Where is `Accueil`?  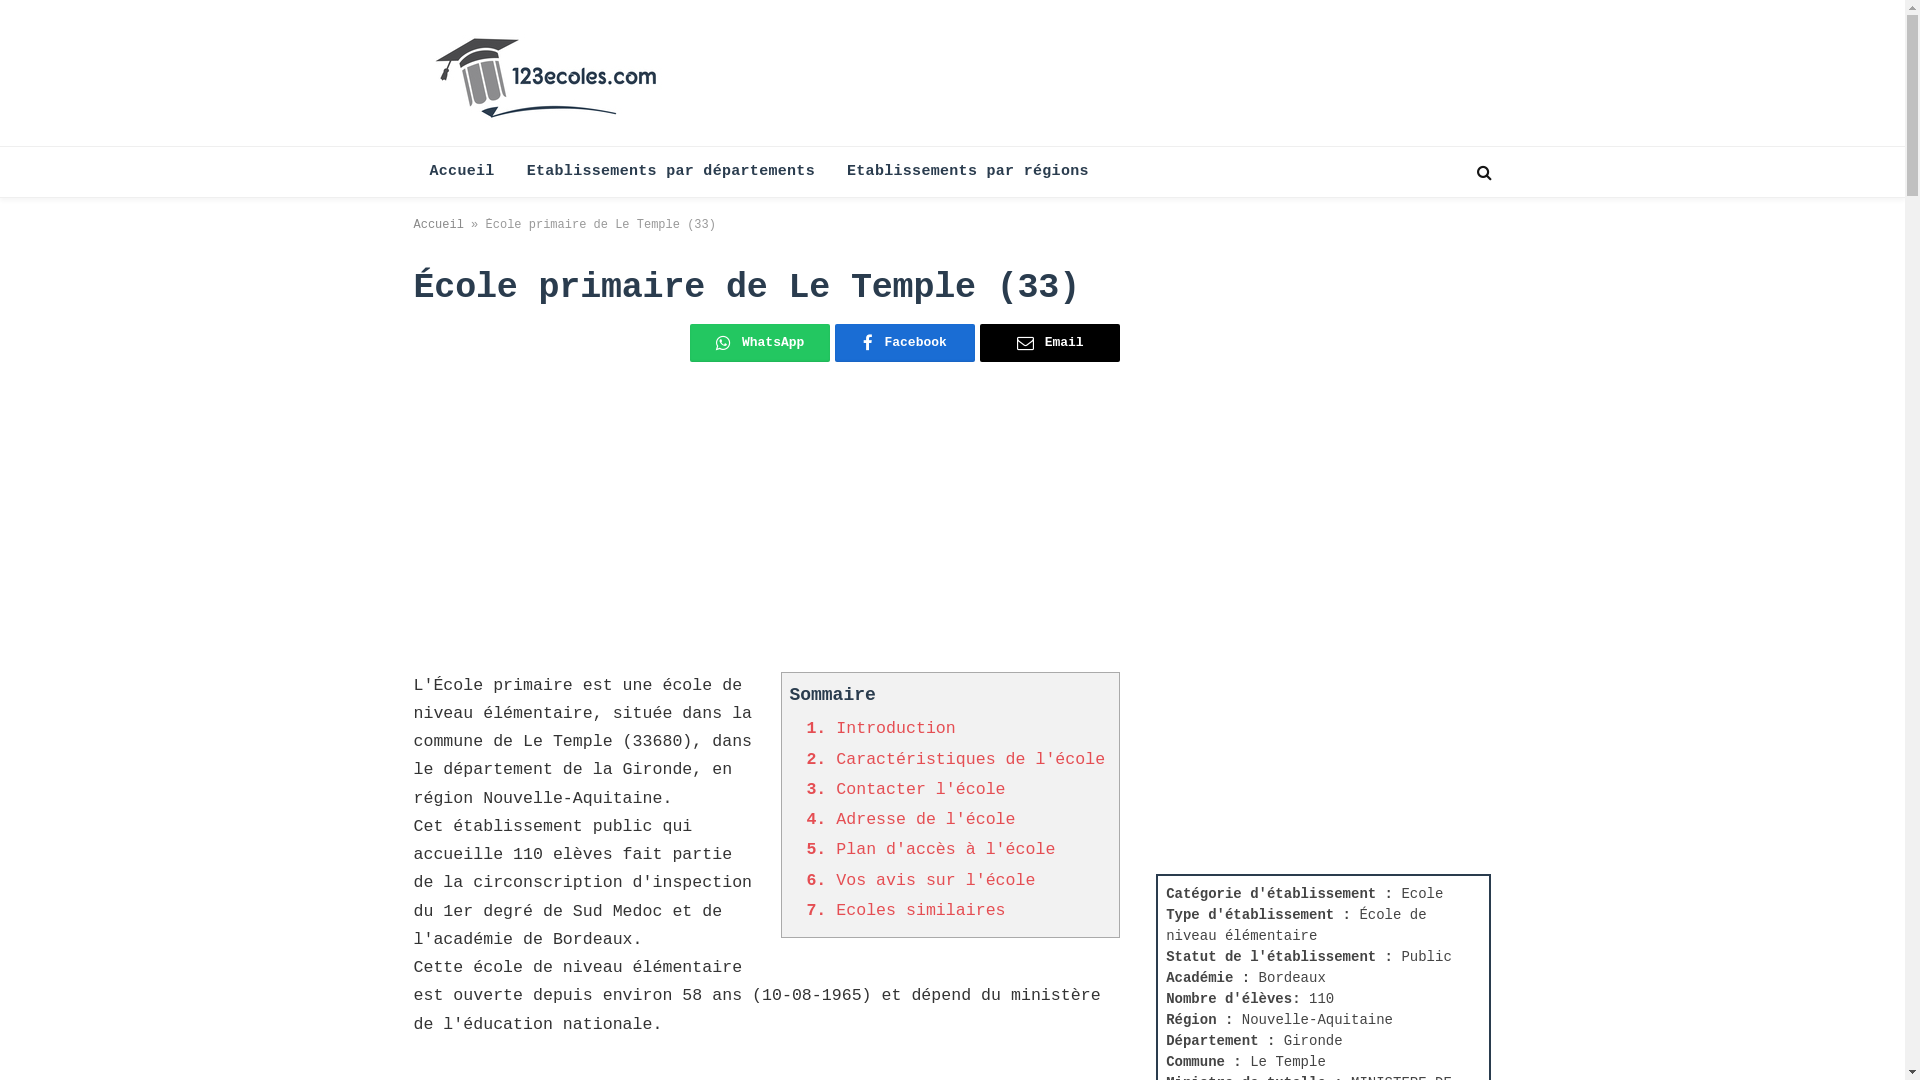
Accueil is located at coordinates (439, 225).